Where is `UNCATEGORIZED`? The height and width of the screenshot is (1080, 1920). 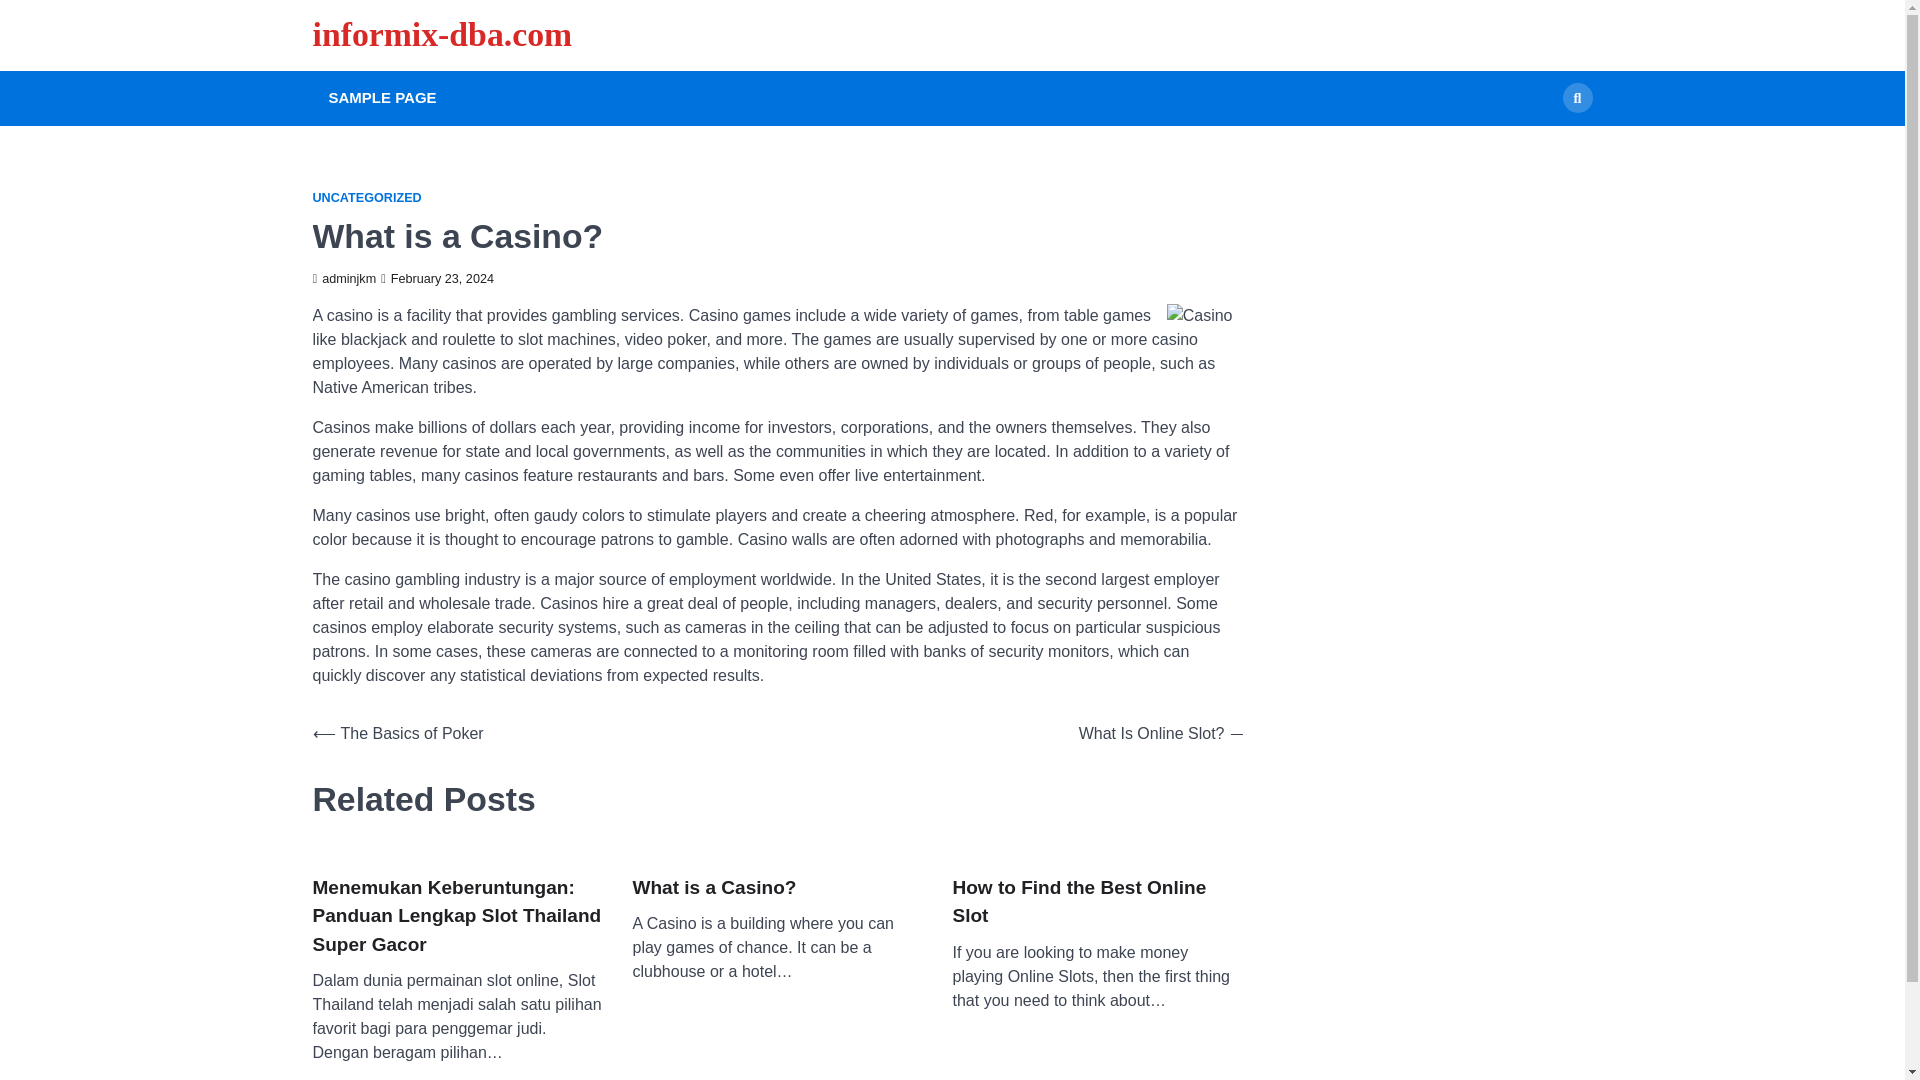 UNCATEGORIZED is located at coordinates (366, 198).